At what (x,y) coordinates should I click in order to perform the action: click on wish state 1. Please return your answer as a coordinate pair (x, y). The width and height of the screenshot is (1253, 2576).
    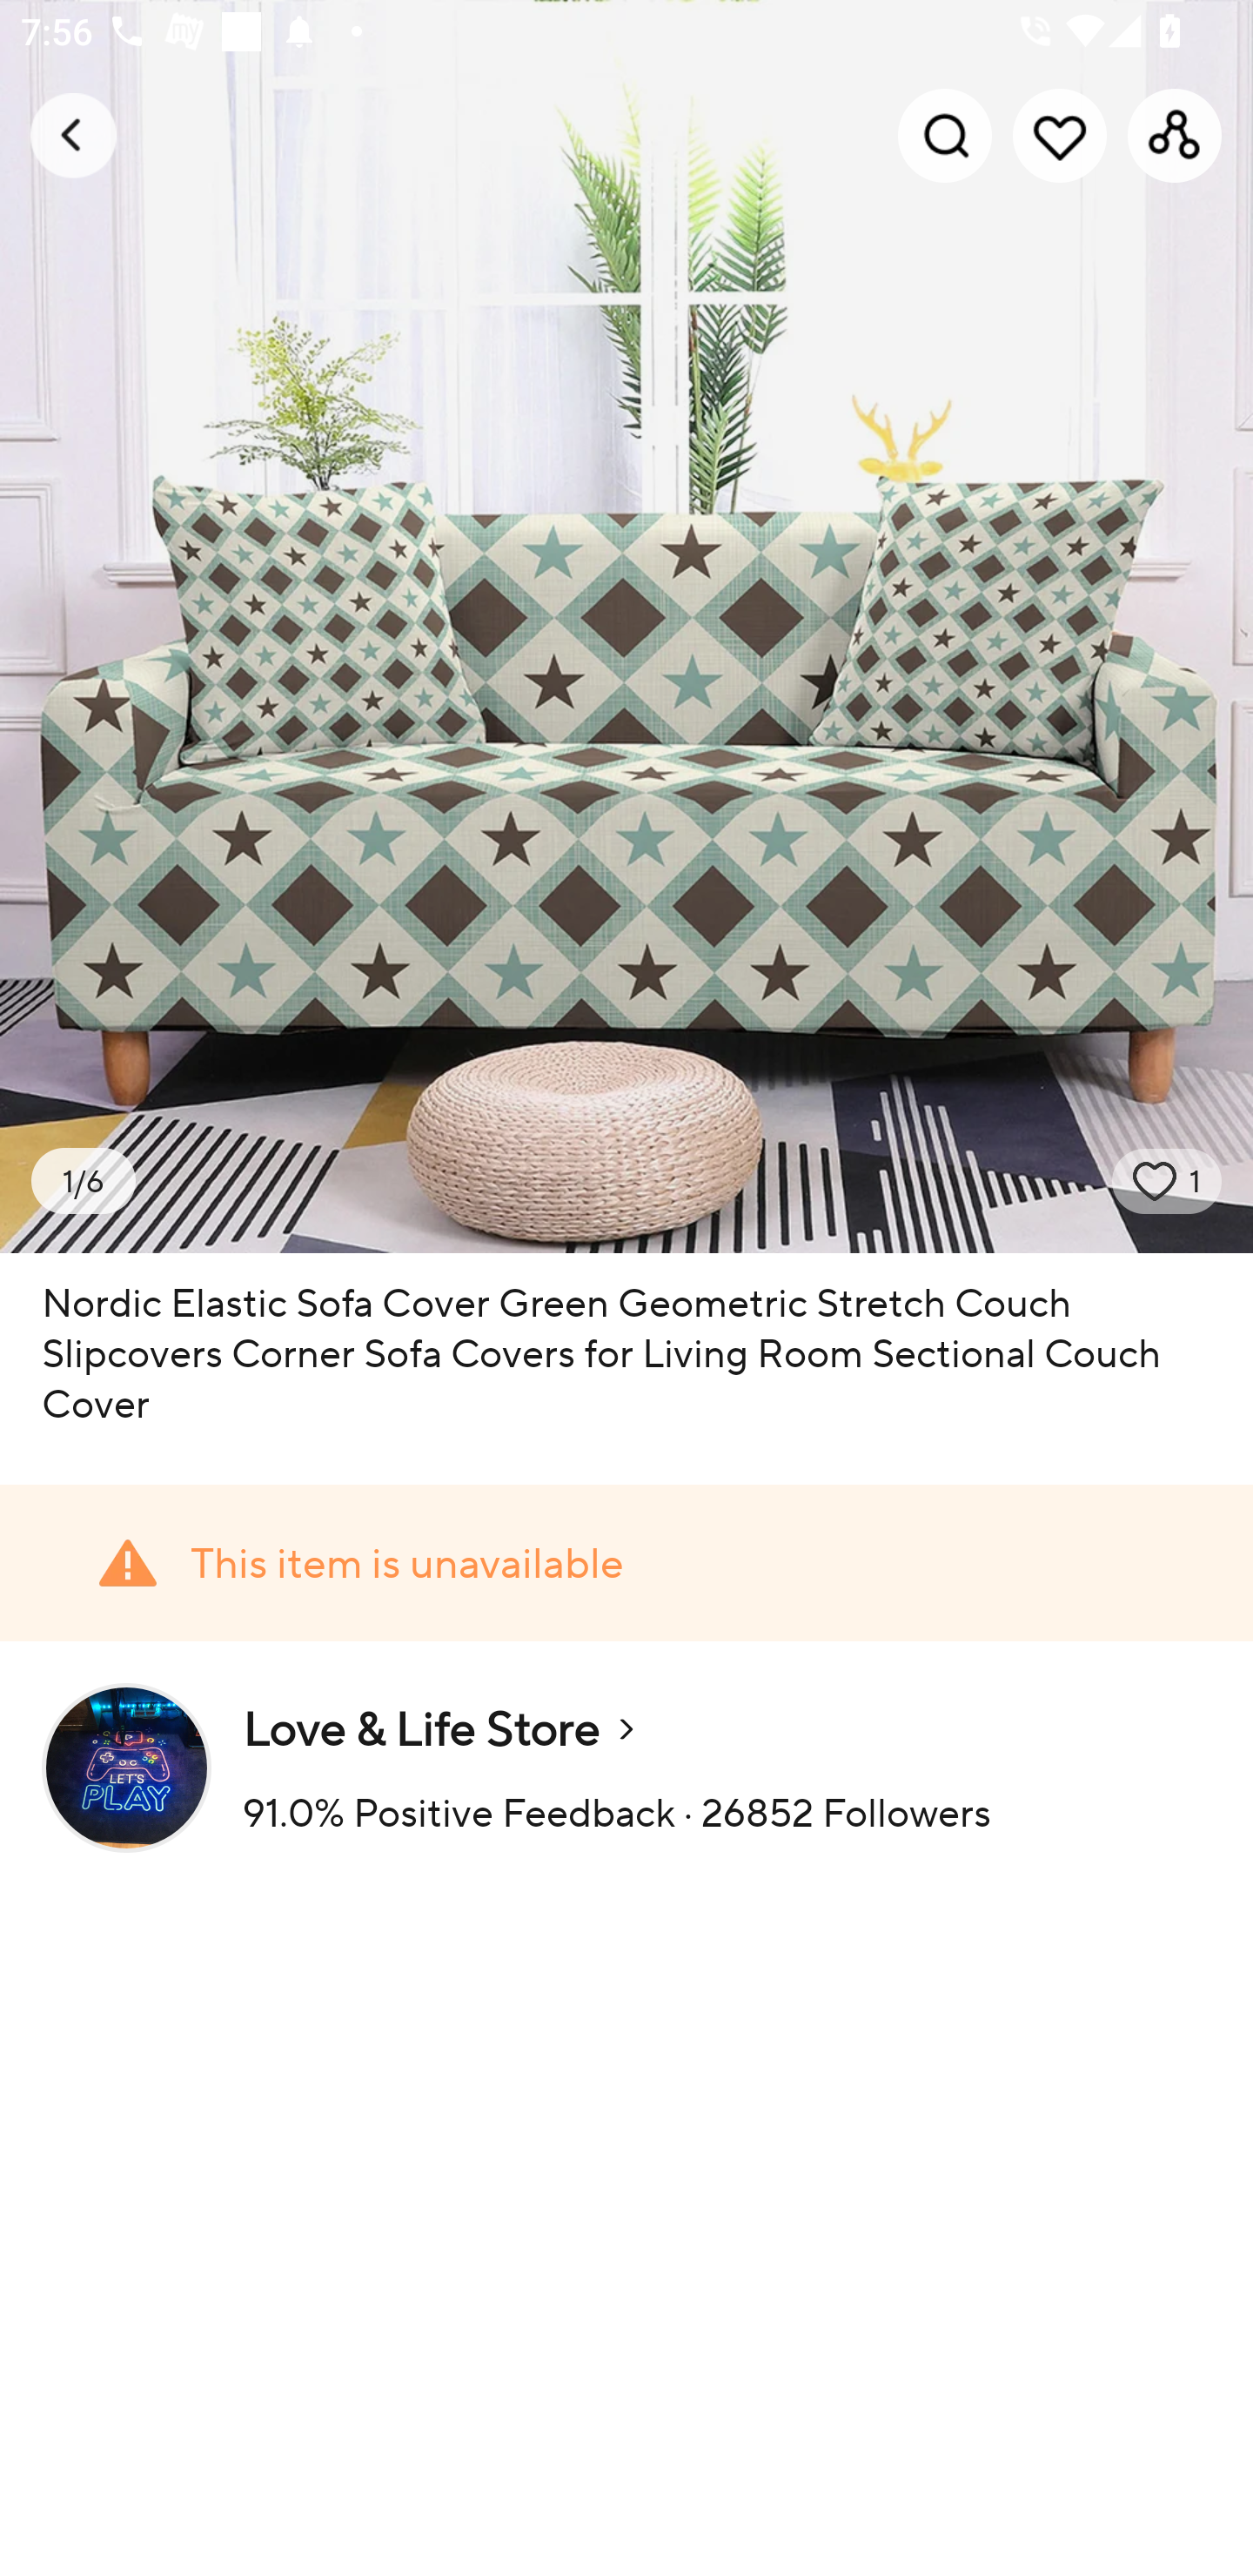
    Looking at the image, I should click on (1167, 1181).